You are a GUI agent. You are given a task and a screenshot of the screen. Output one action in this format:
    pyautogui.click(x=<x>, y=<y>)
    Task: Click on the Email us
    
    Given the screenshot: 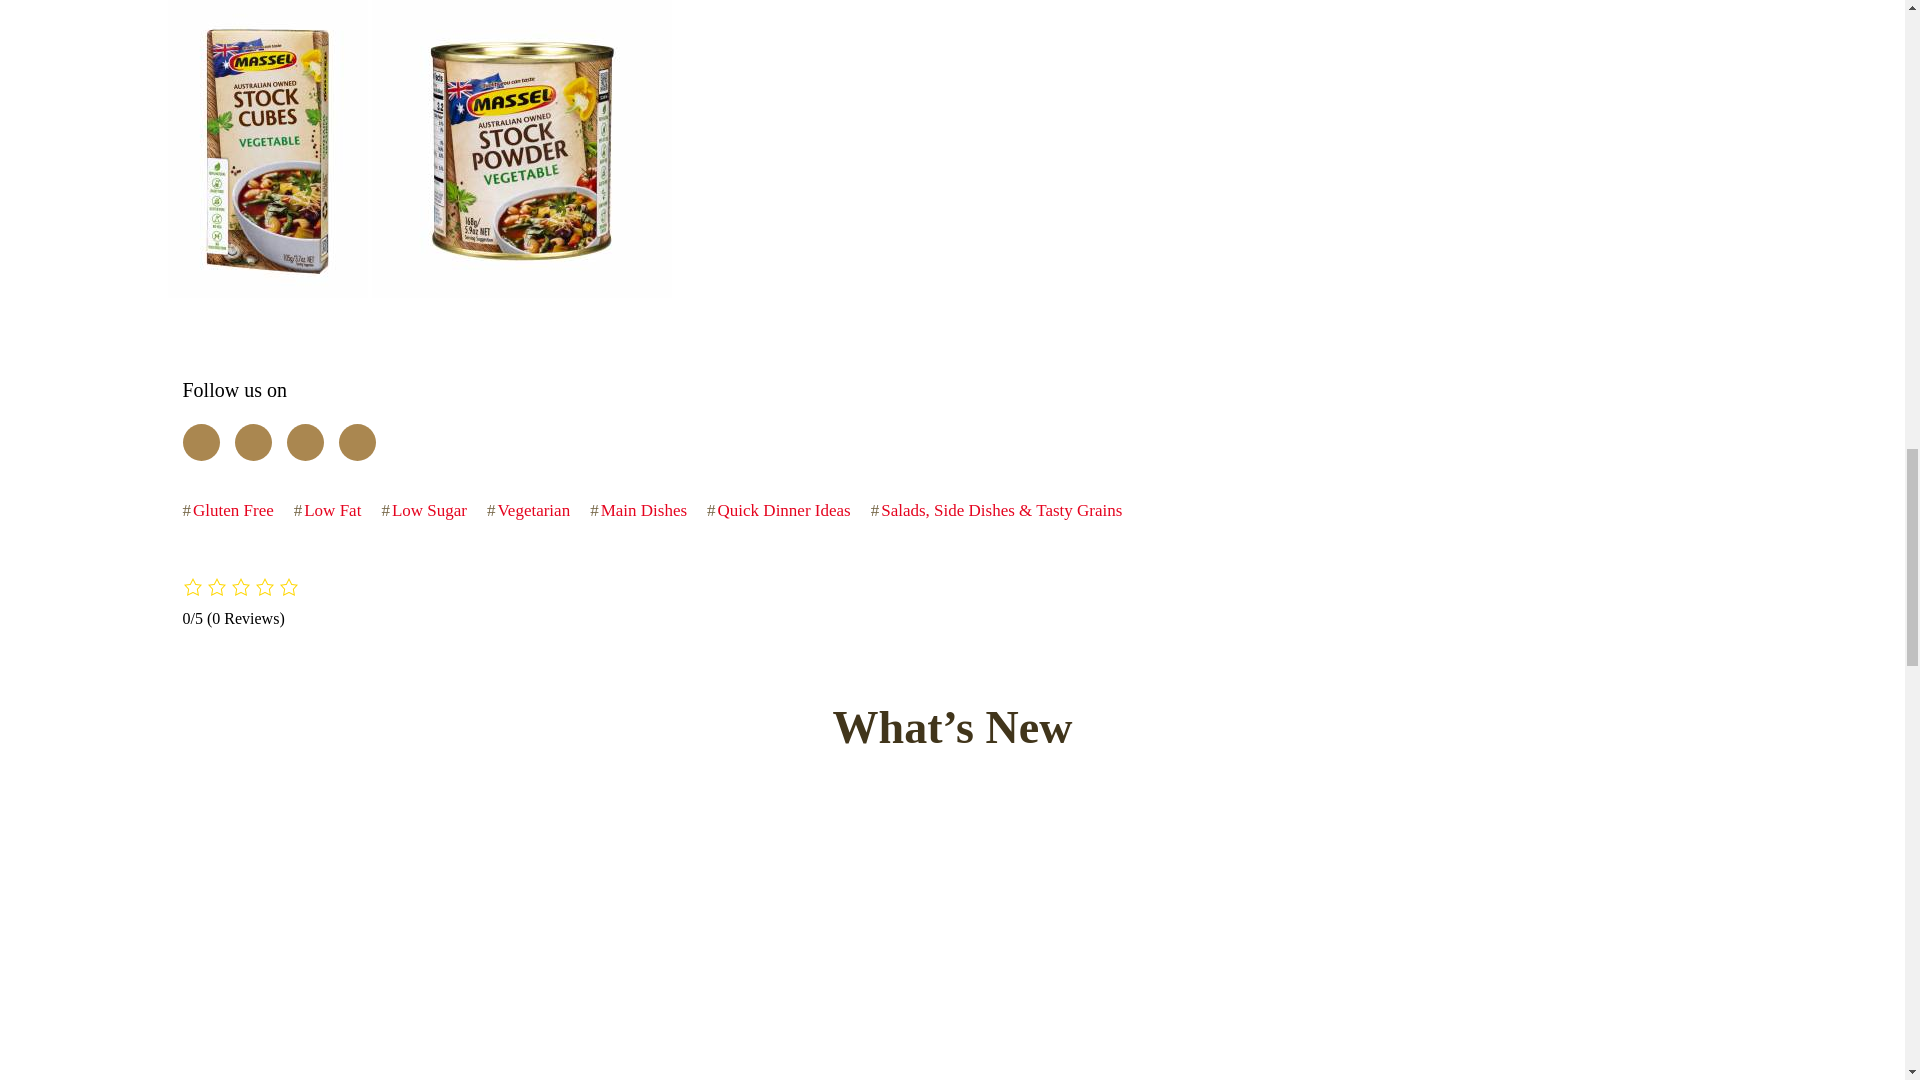 What is the action you would take?
    pyautogui.click(x=356, y=442)
    